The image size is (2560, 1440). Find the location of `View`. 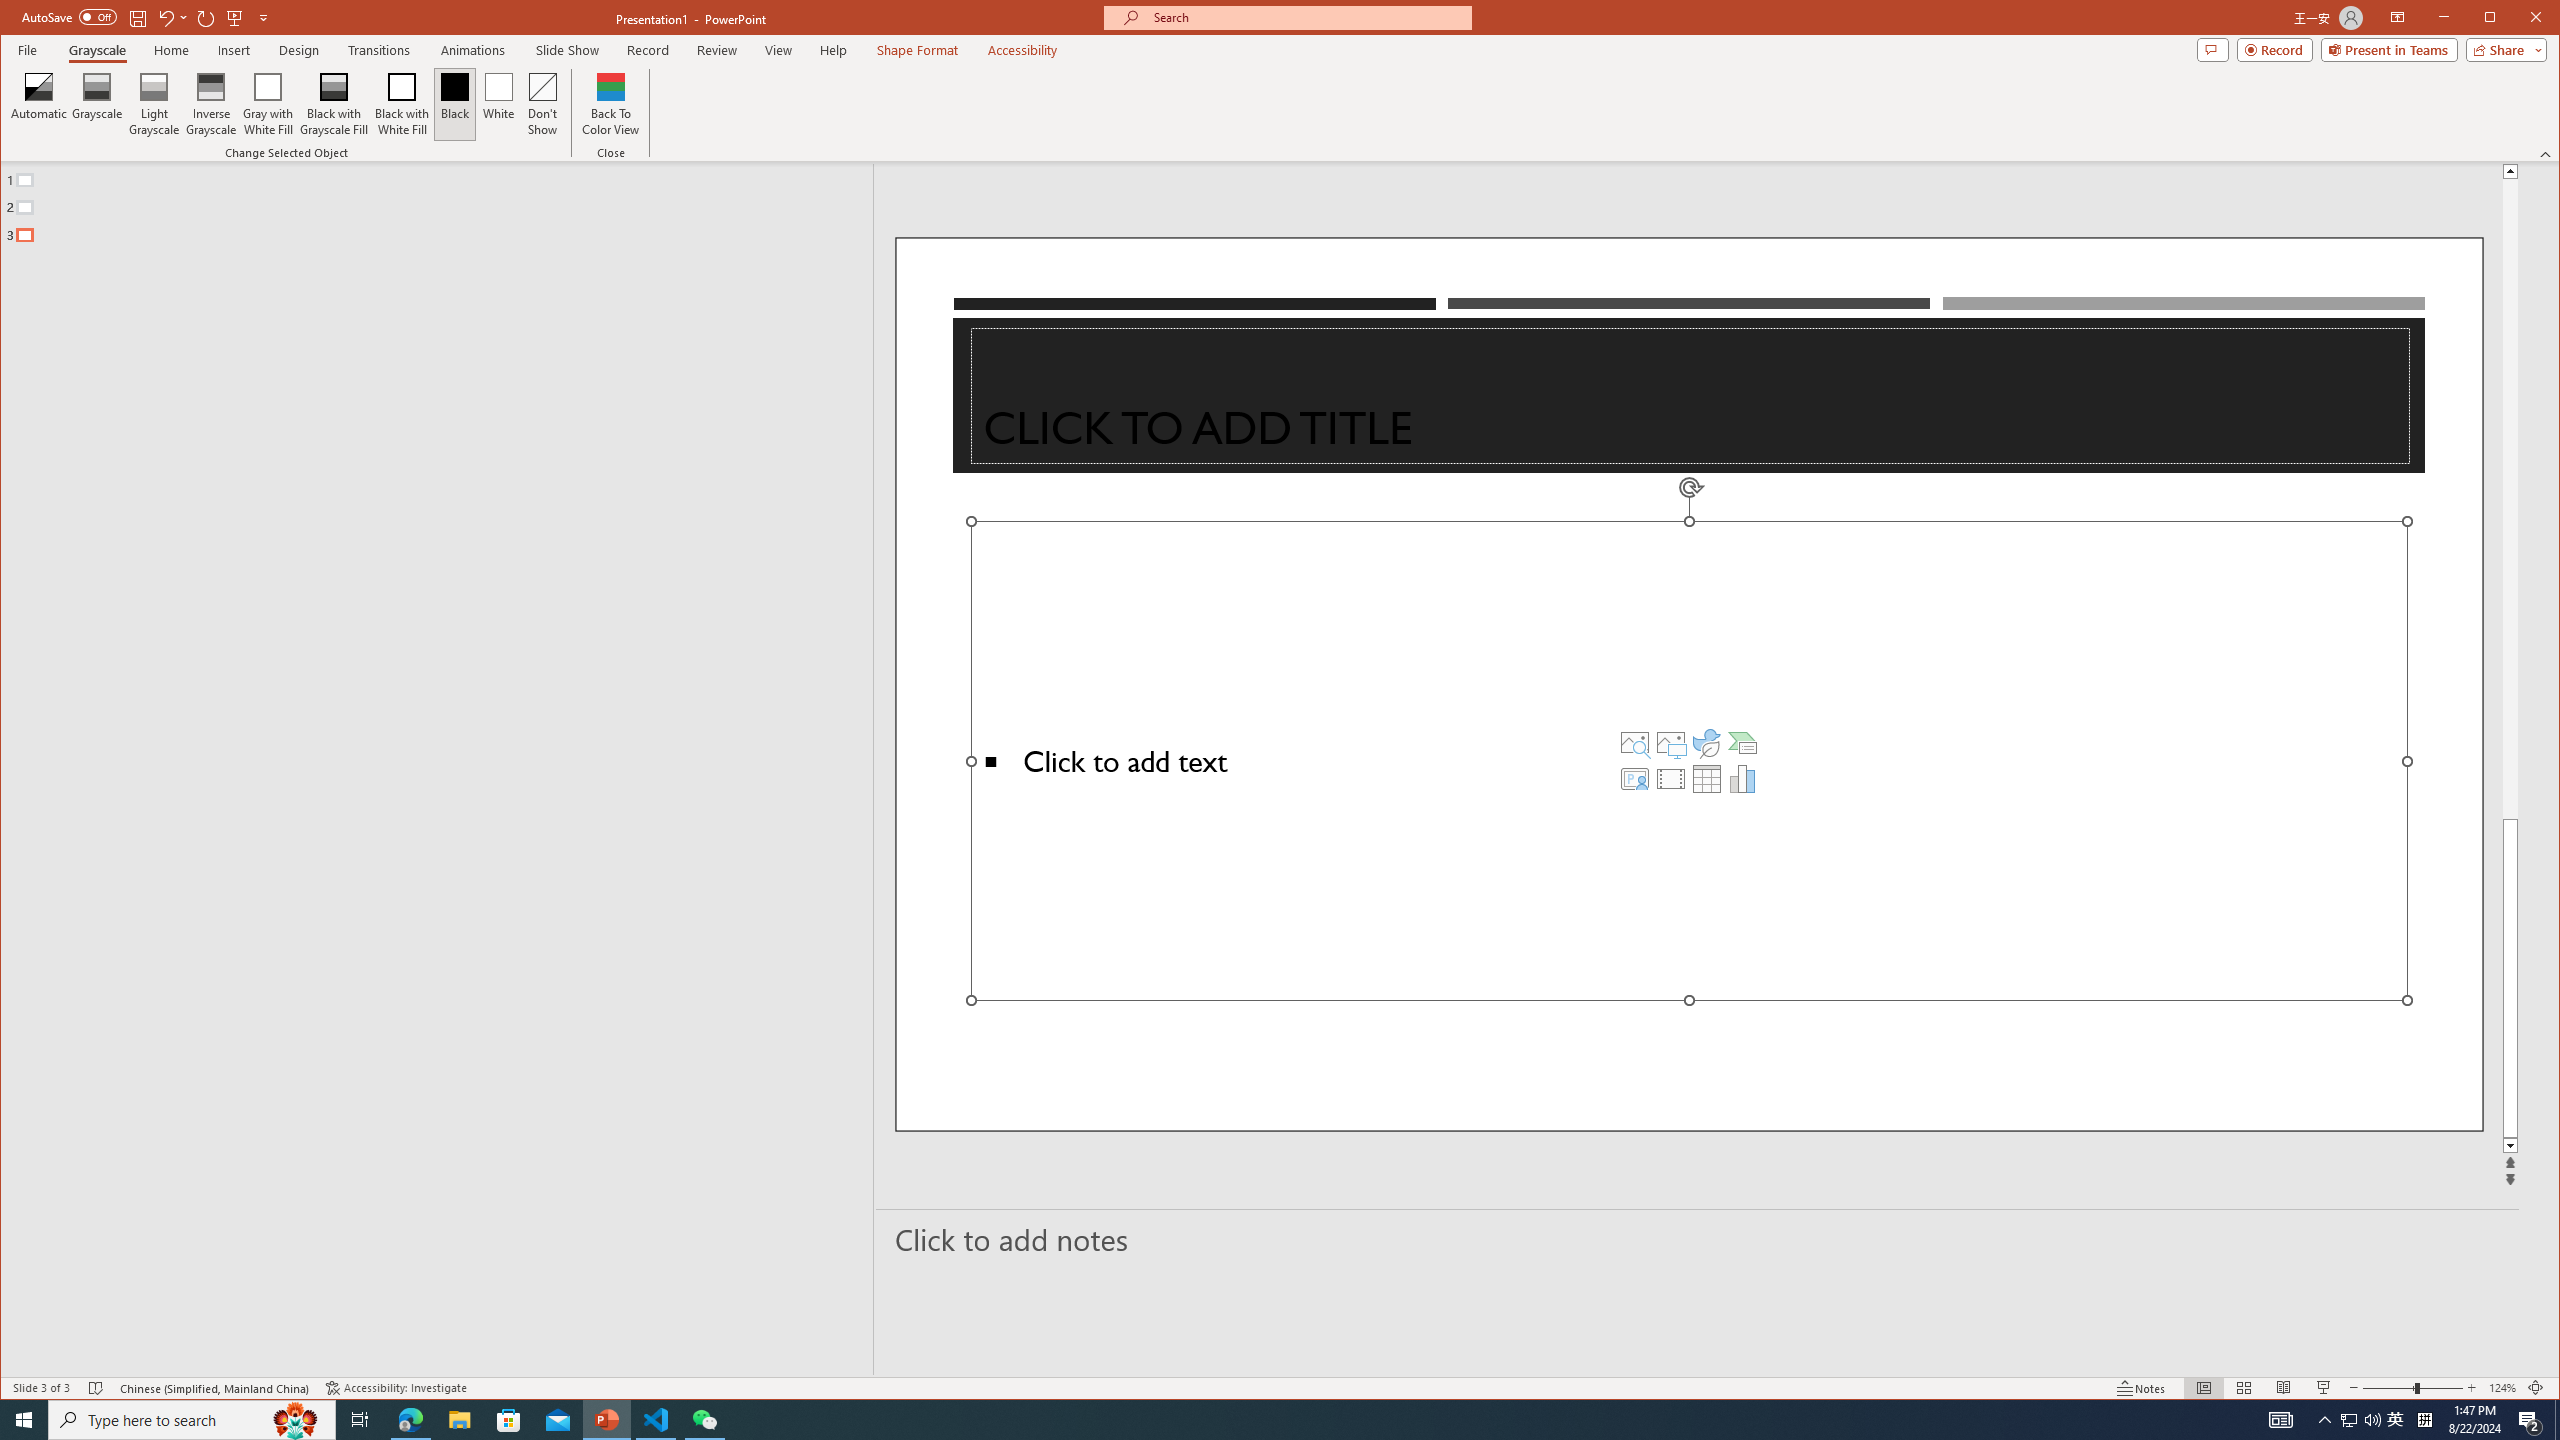

View is located at coordinates (779, 50).